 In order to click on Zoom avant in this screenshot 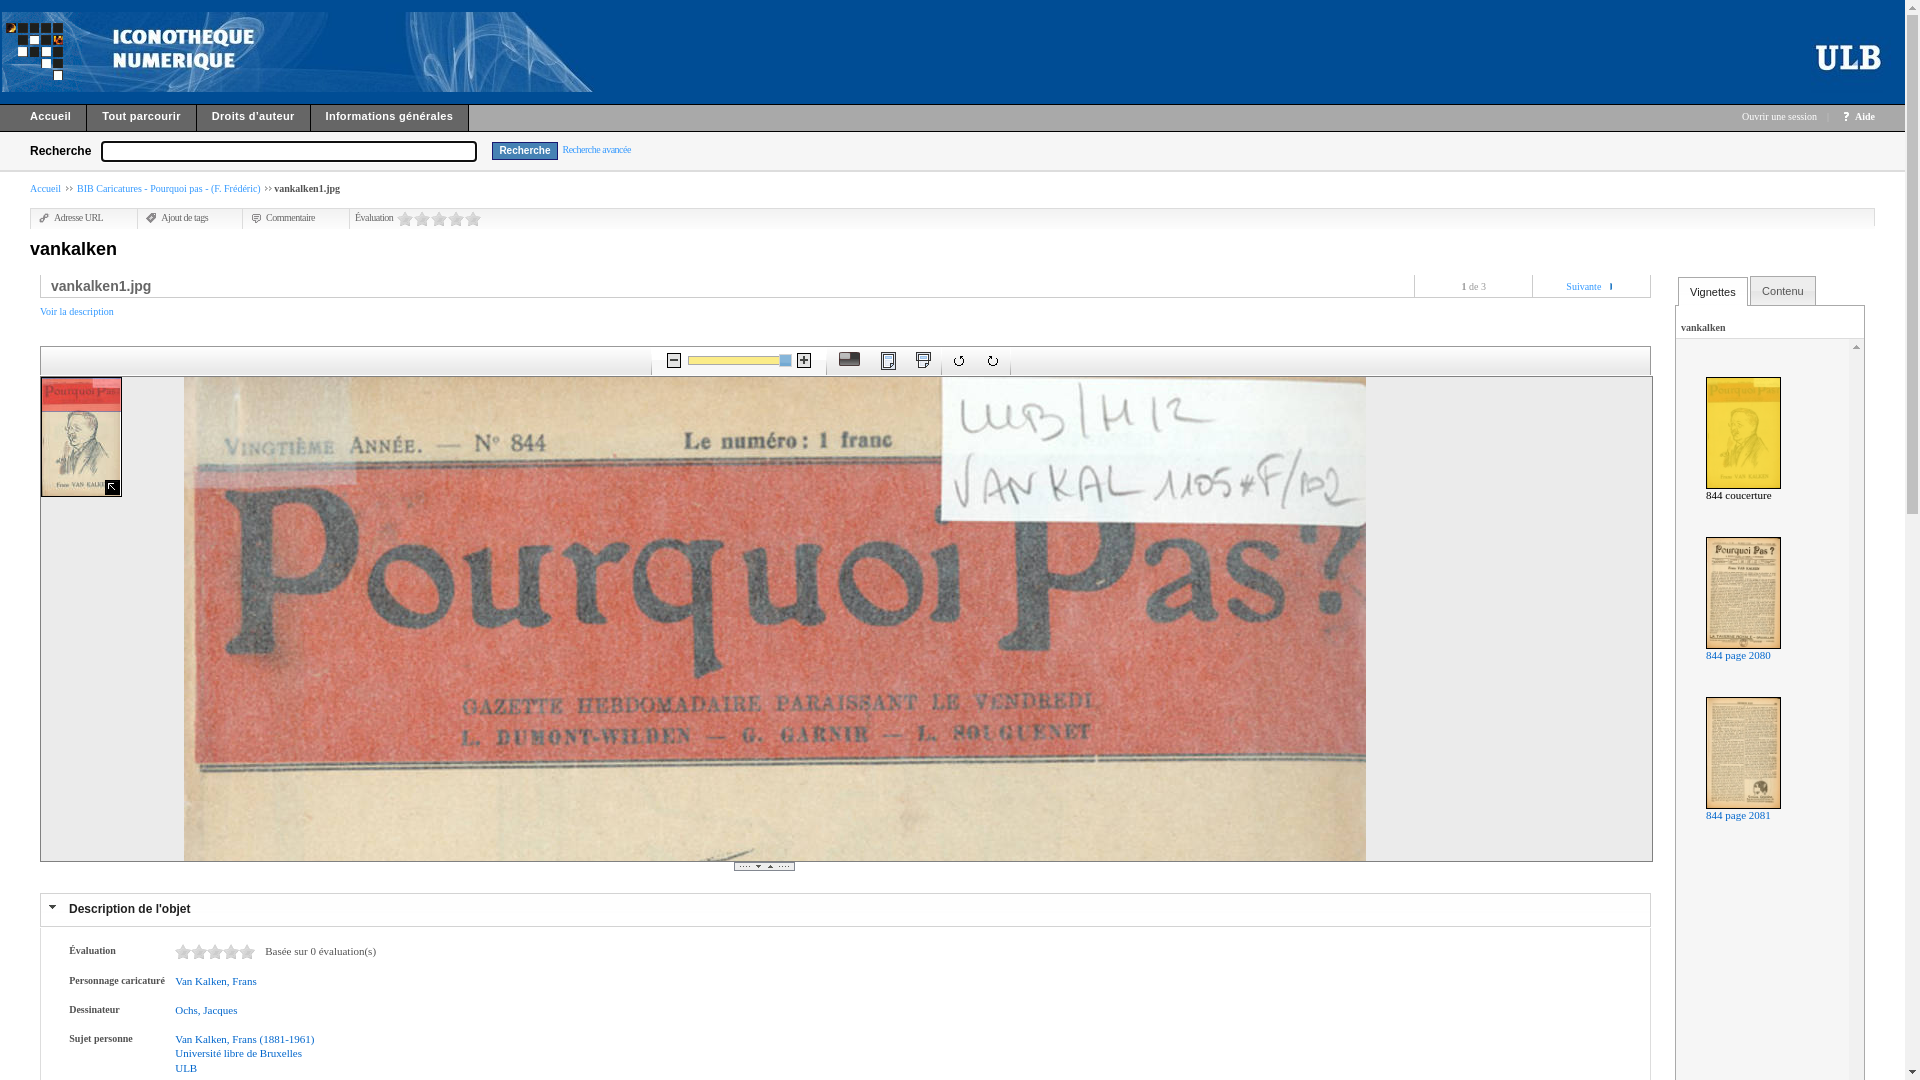, I will do `click(804, 360)`.